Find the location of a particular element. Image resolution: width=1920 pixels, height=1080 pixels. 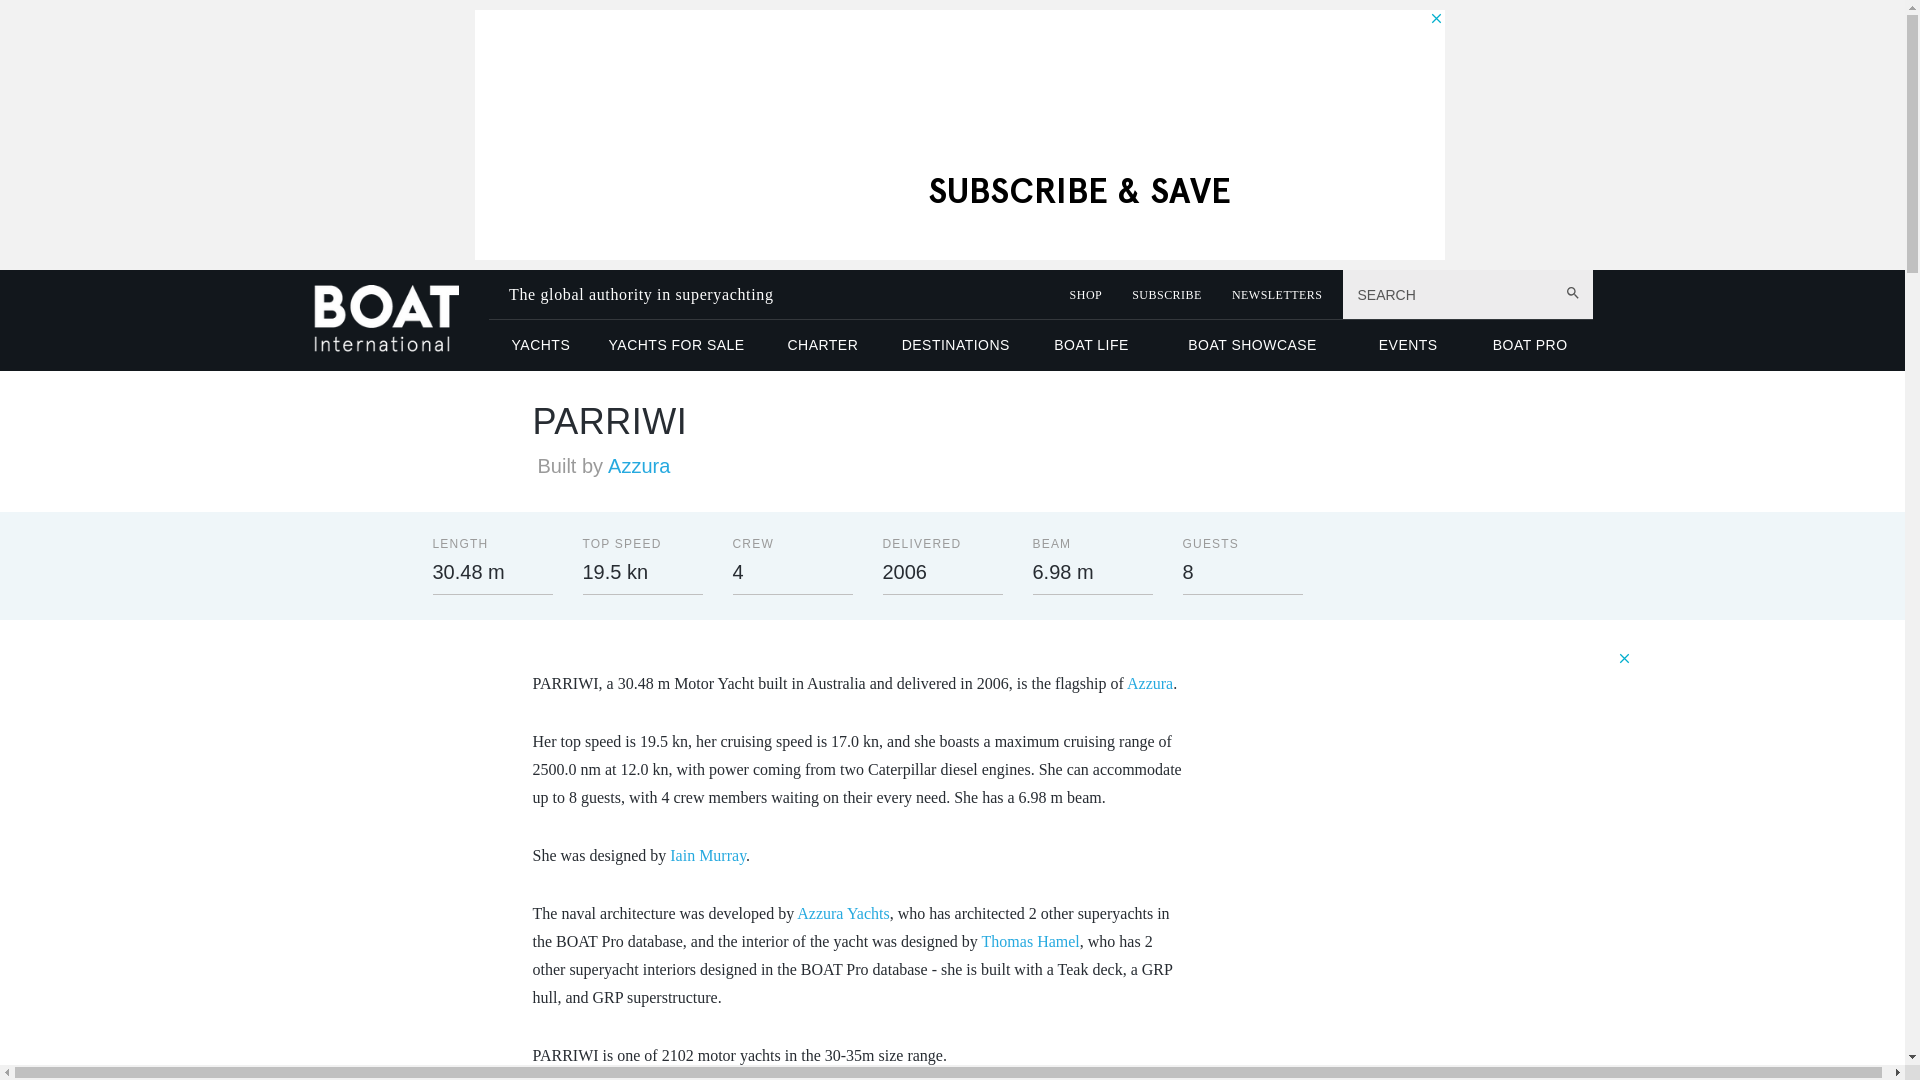

SUBSCRIBE is located at coordinates (1166, 295).